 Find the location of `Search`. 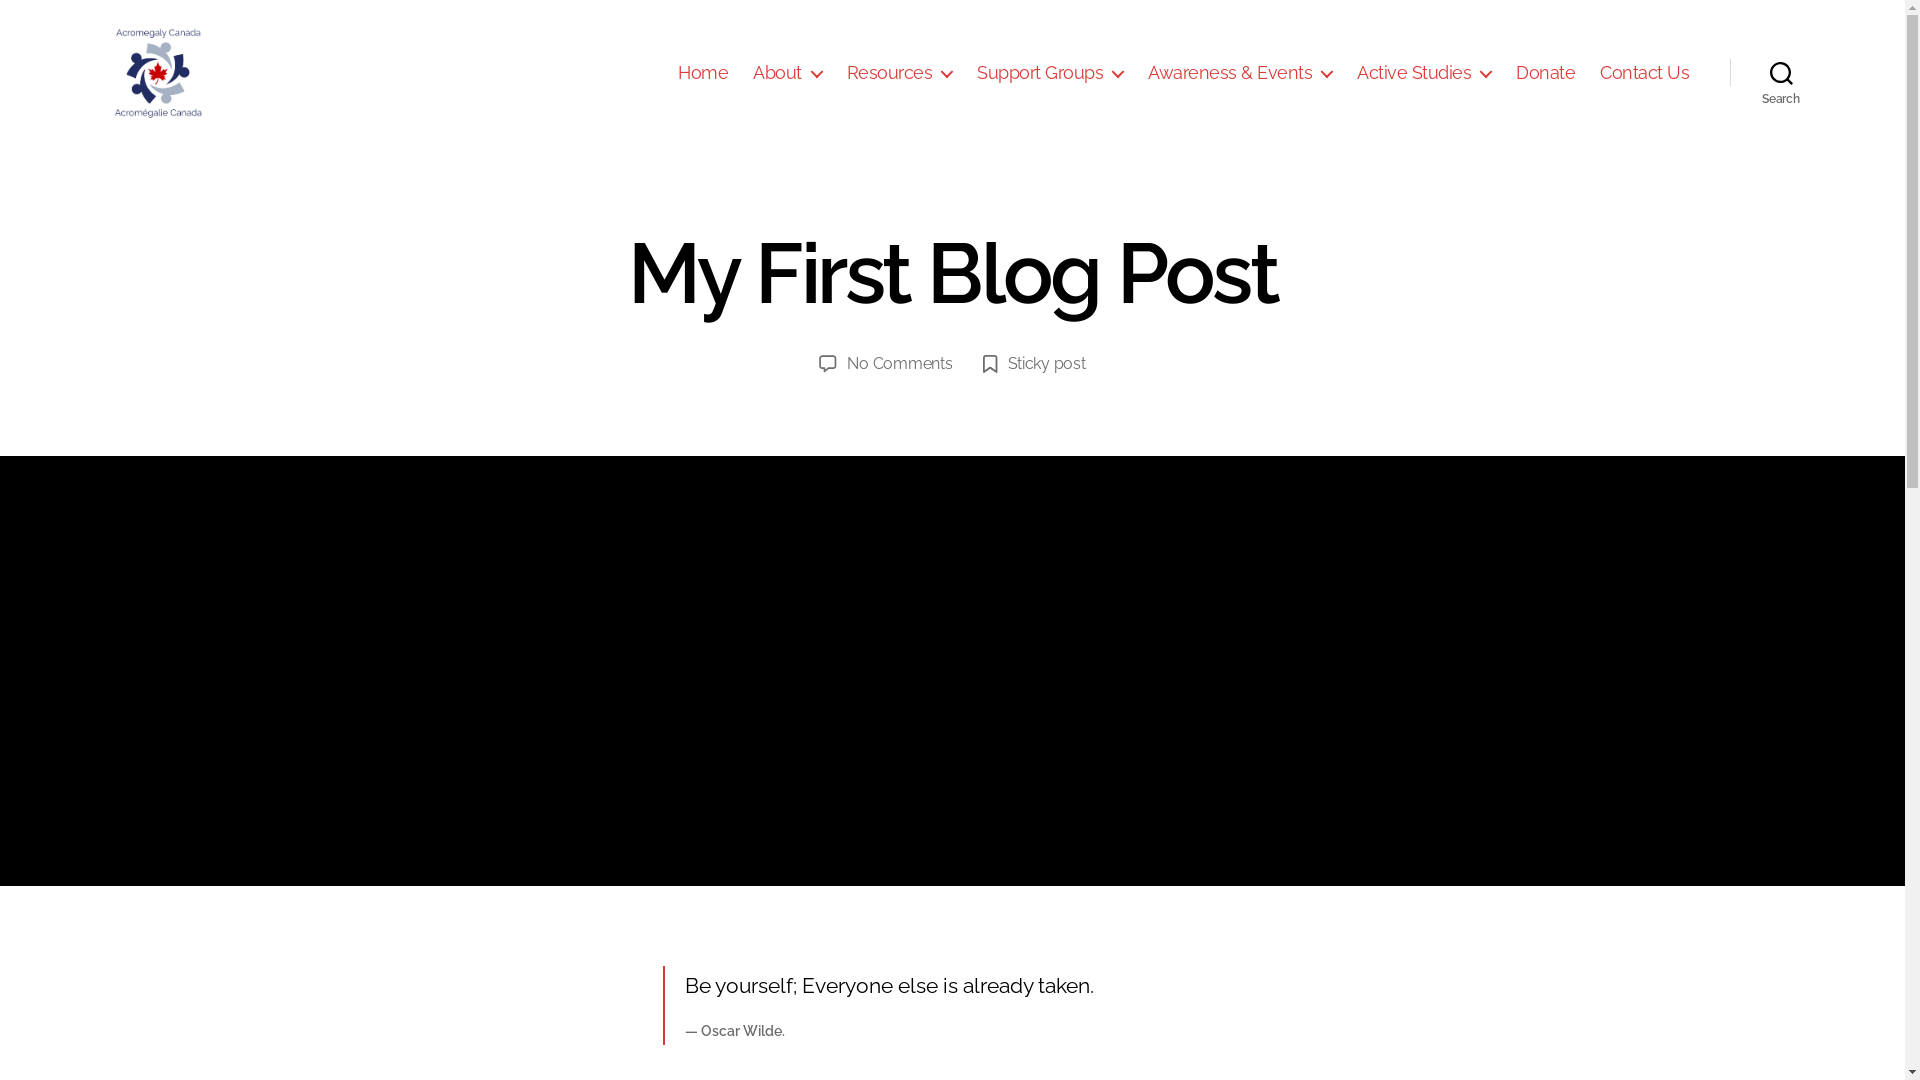

Search is located at coordinates (1782, 73).